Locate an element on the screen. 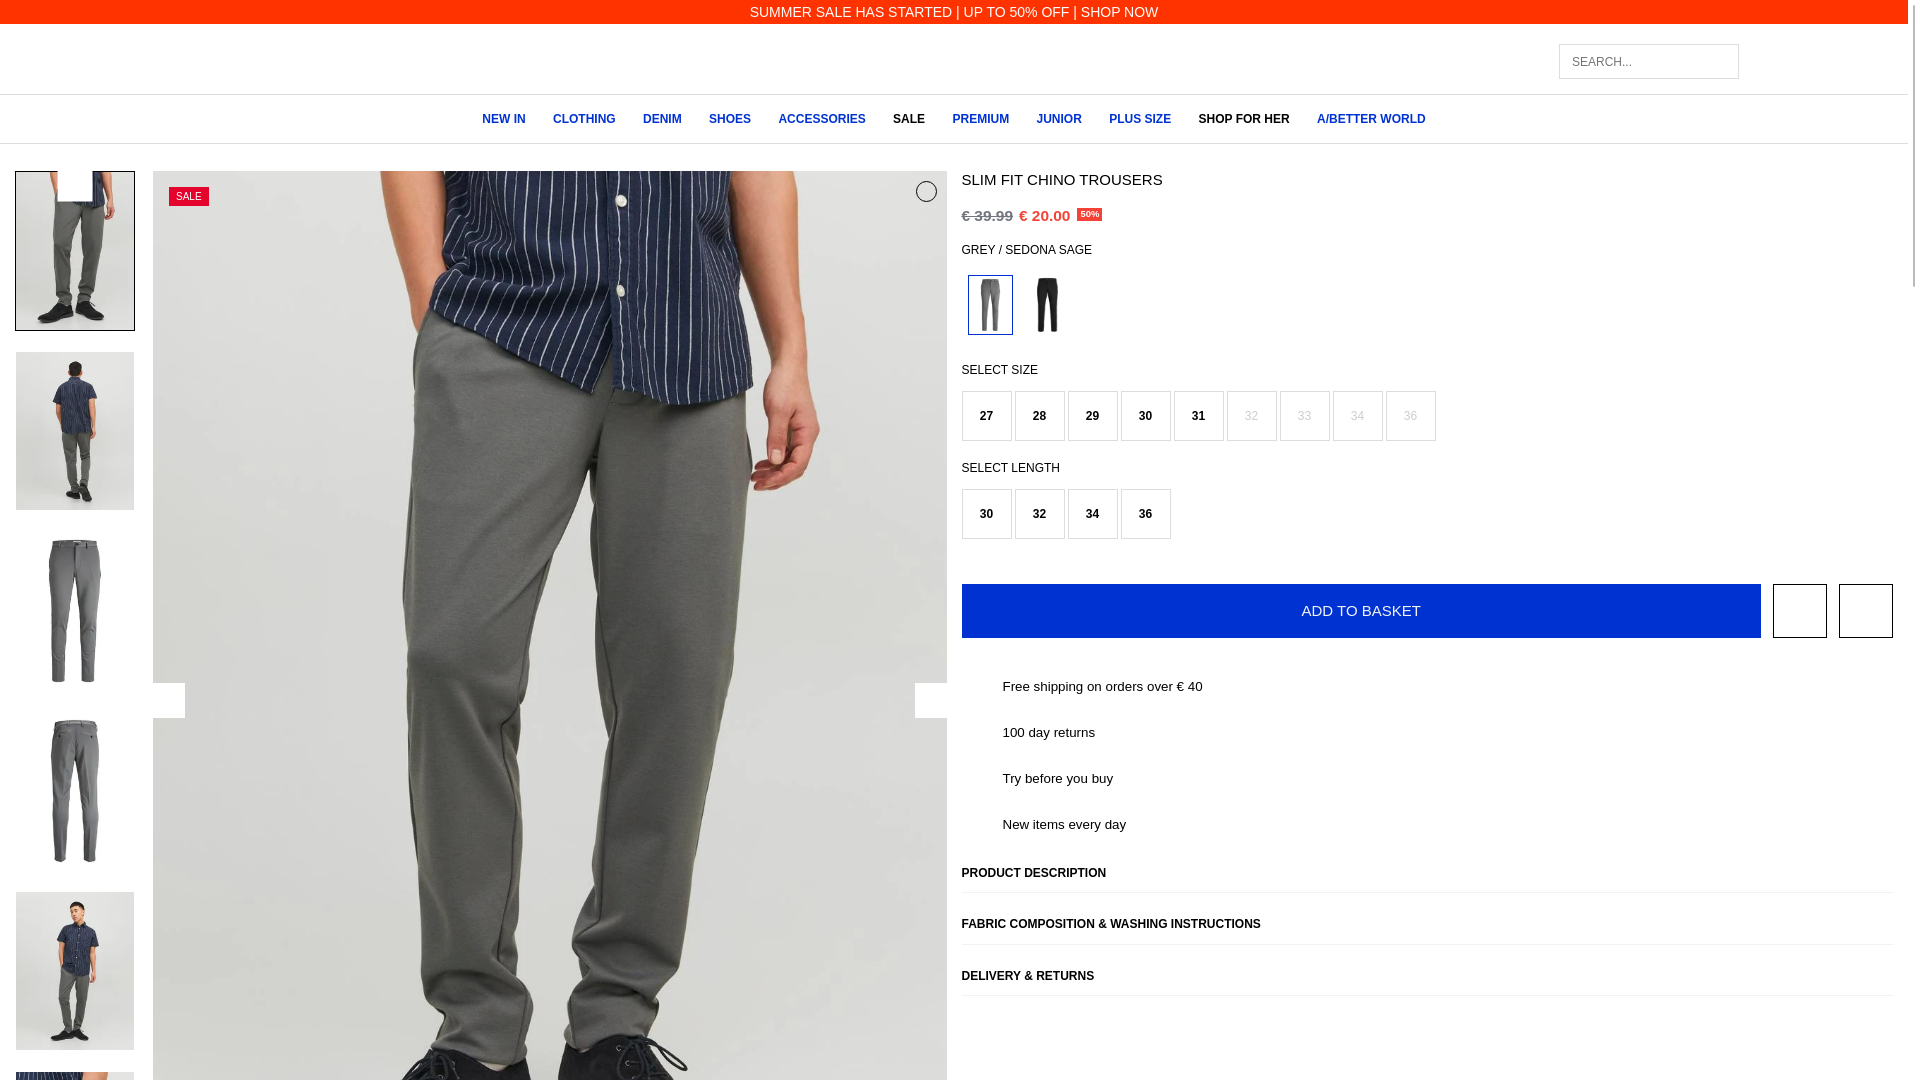 The width and height of the screenshot is (1920, 1080). SALE is located at coordinates (908, 119).